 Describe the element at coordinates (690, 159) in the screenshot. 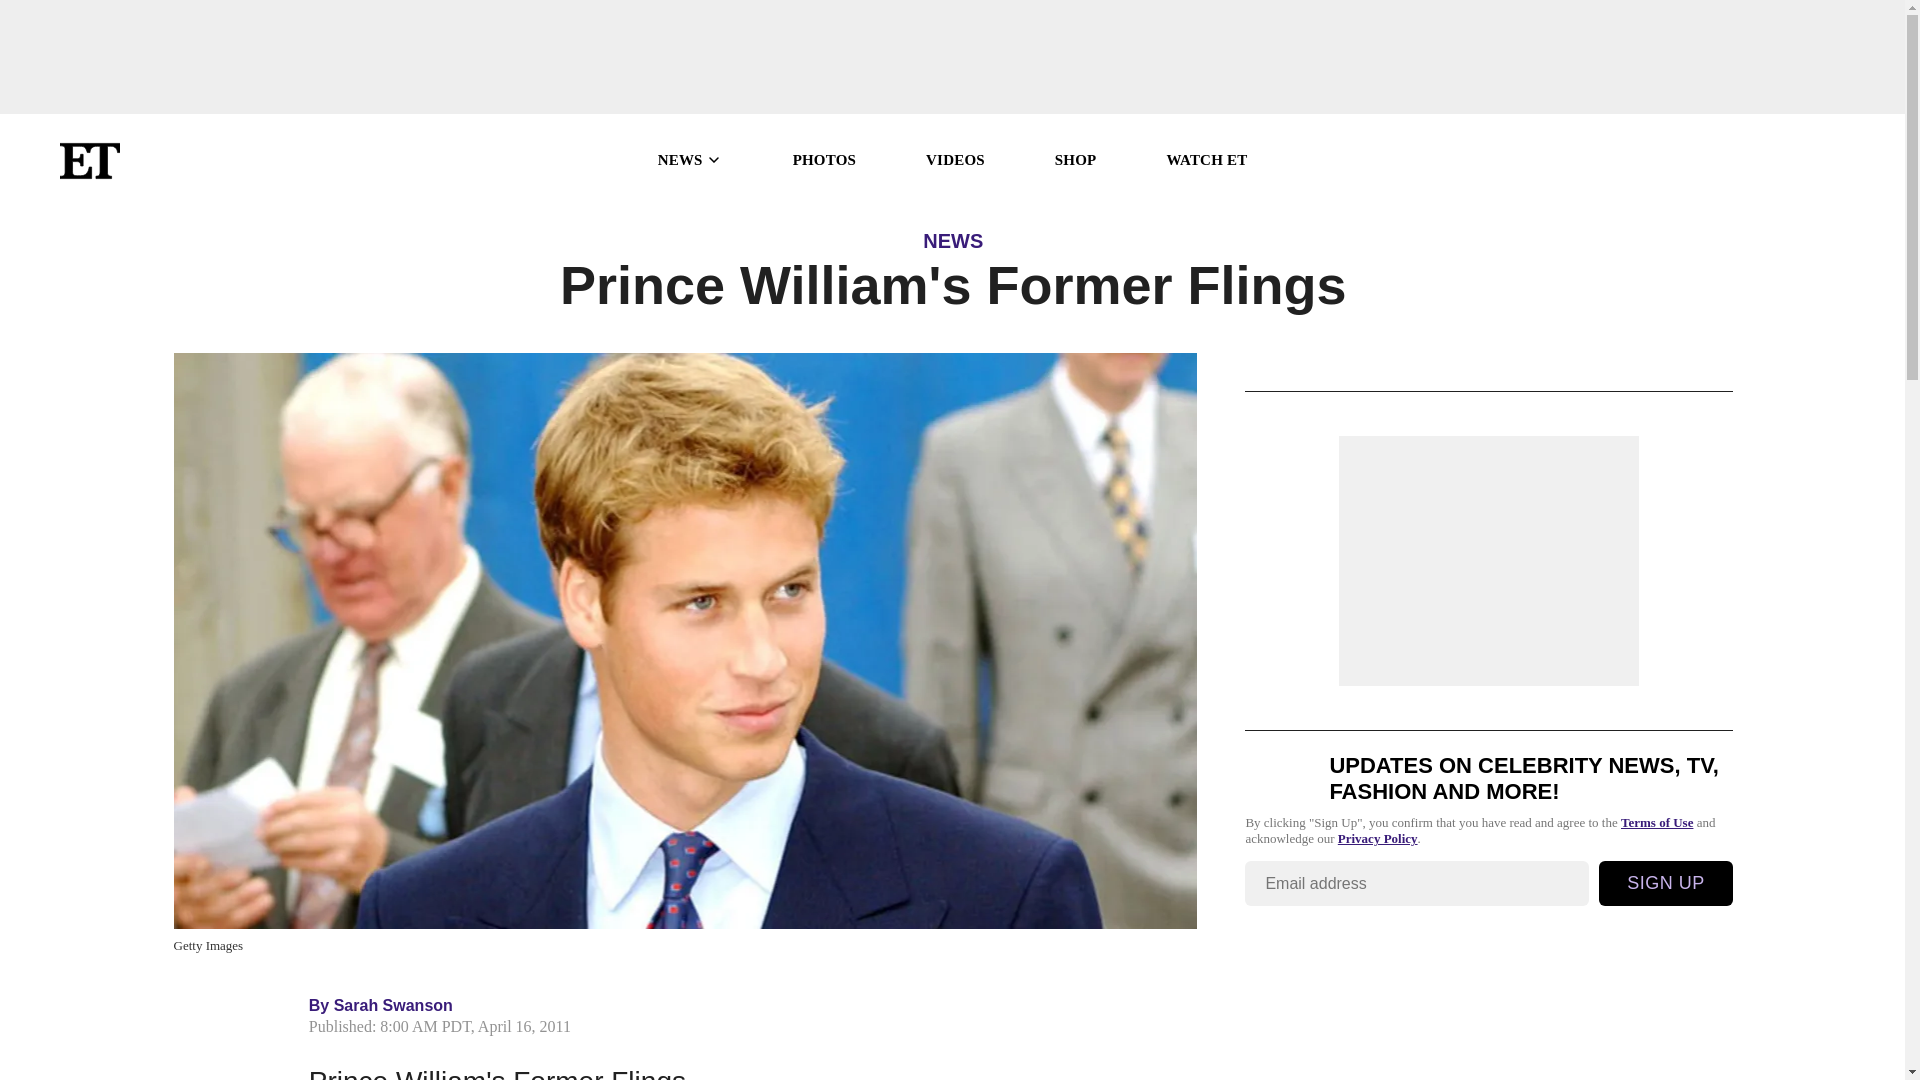

I see `NEWS` at that location.